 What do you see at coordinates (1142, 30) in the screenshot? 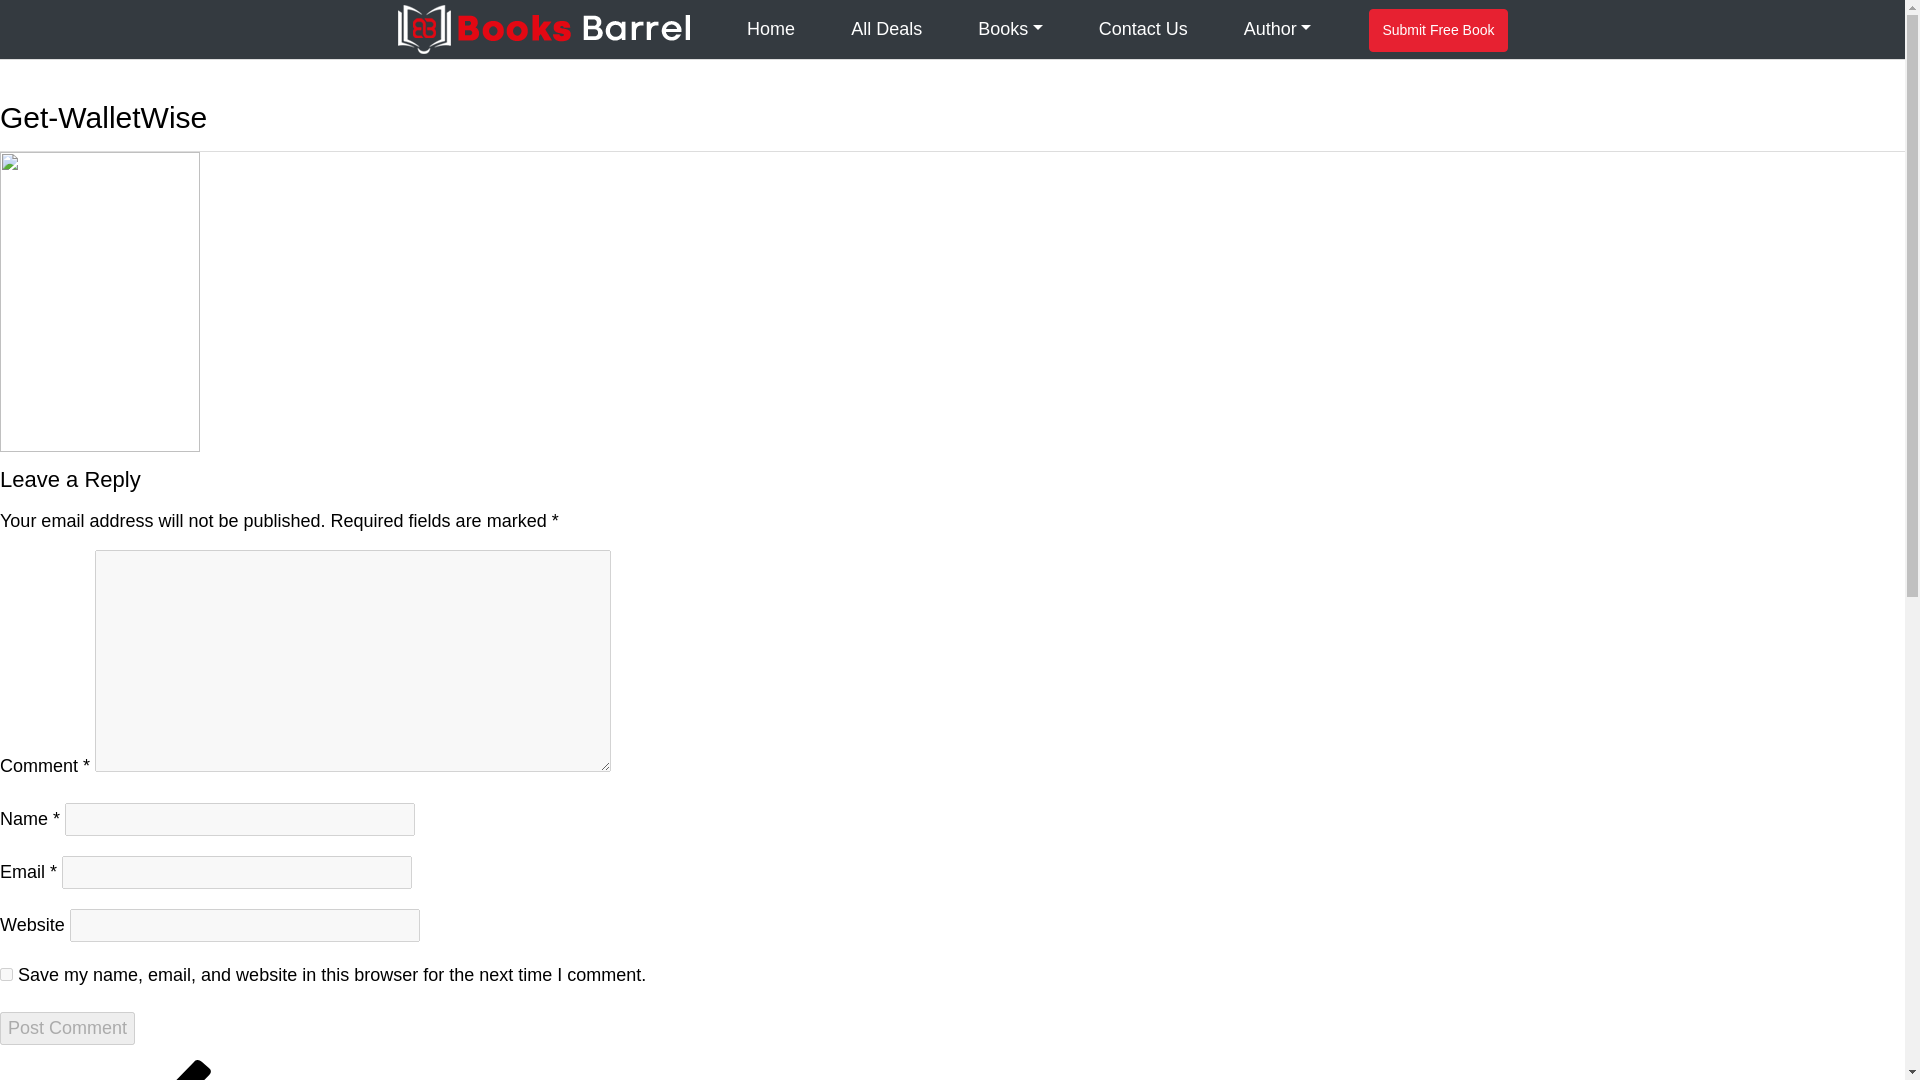
I see `Contact Us` at bounding box center [1142, 30].